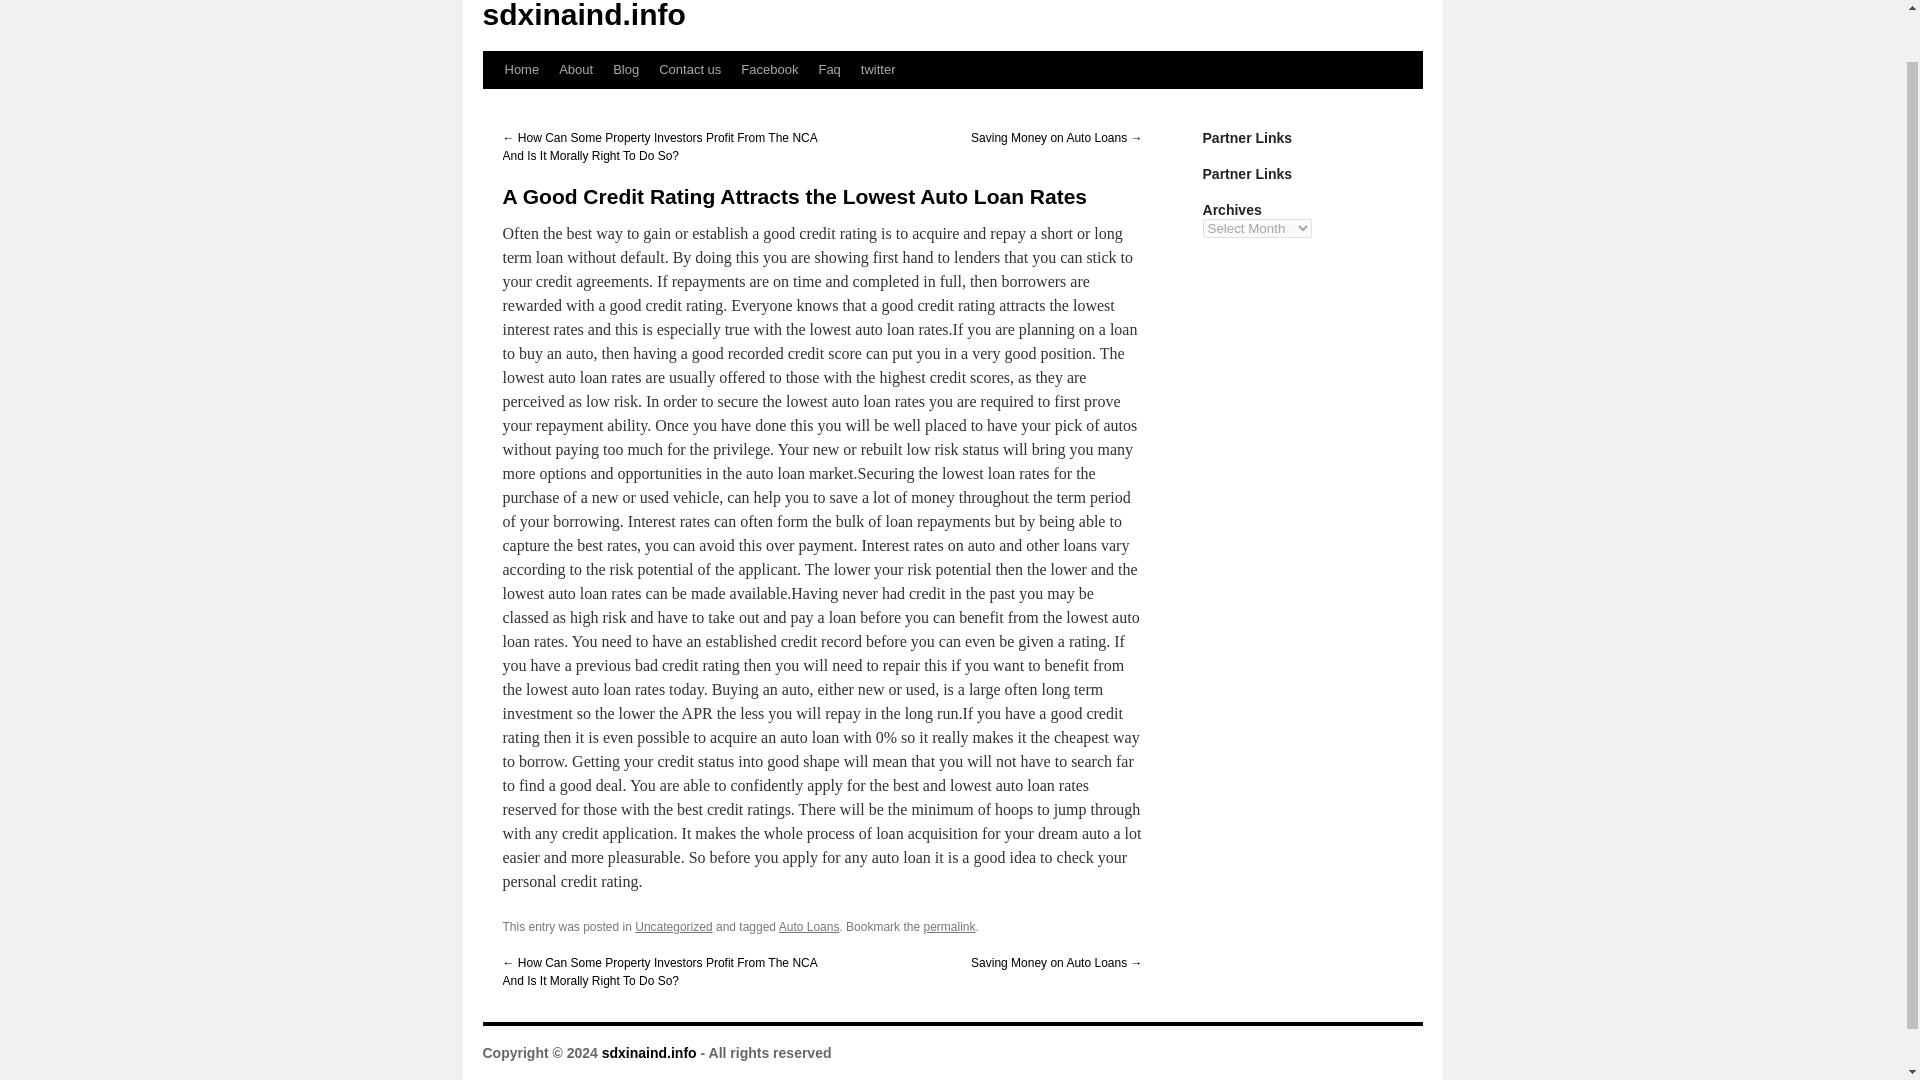 The height and width of the screenshot is (1080, 1920). What do you see at coordinates (810, 927) in the screenshot?
I see `Auto Loans` at bounding box center [810, 927].